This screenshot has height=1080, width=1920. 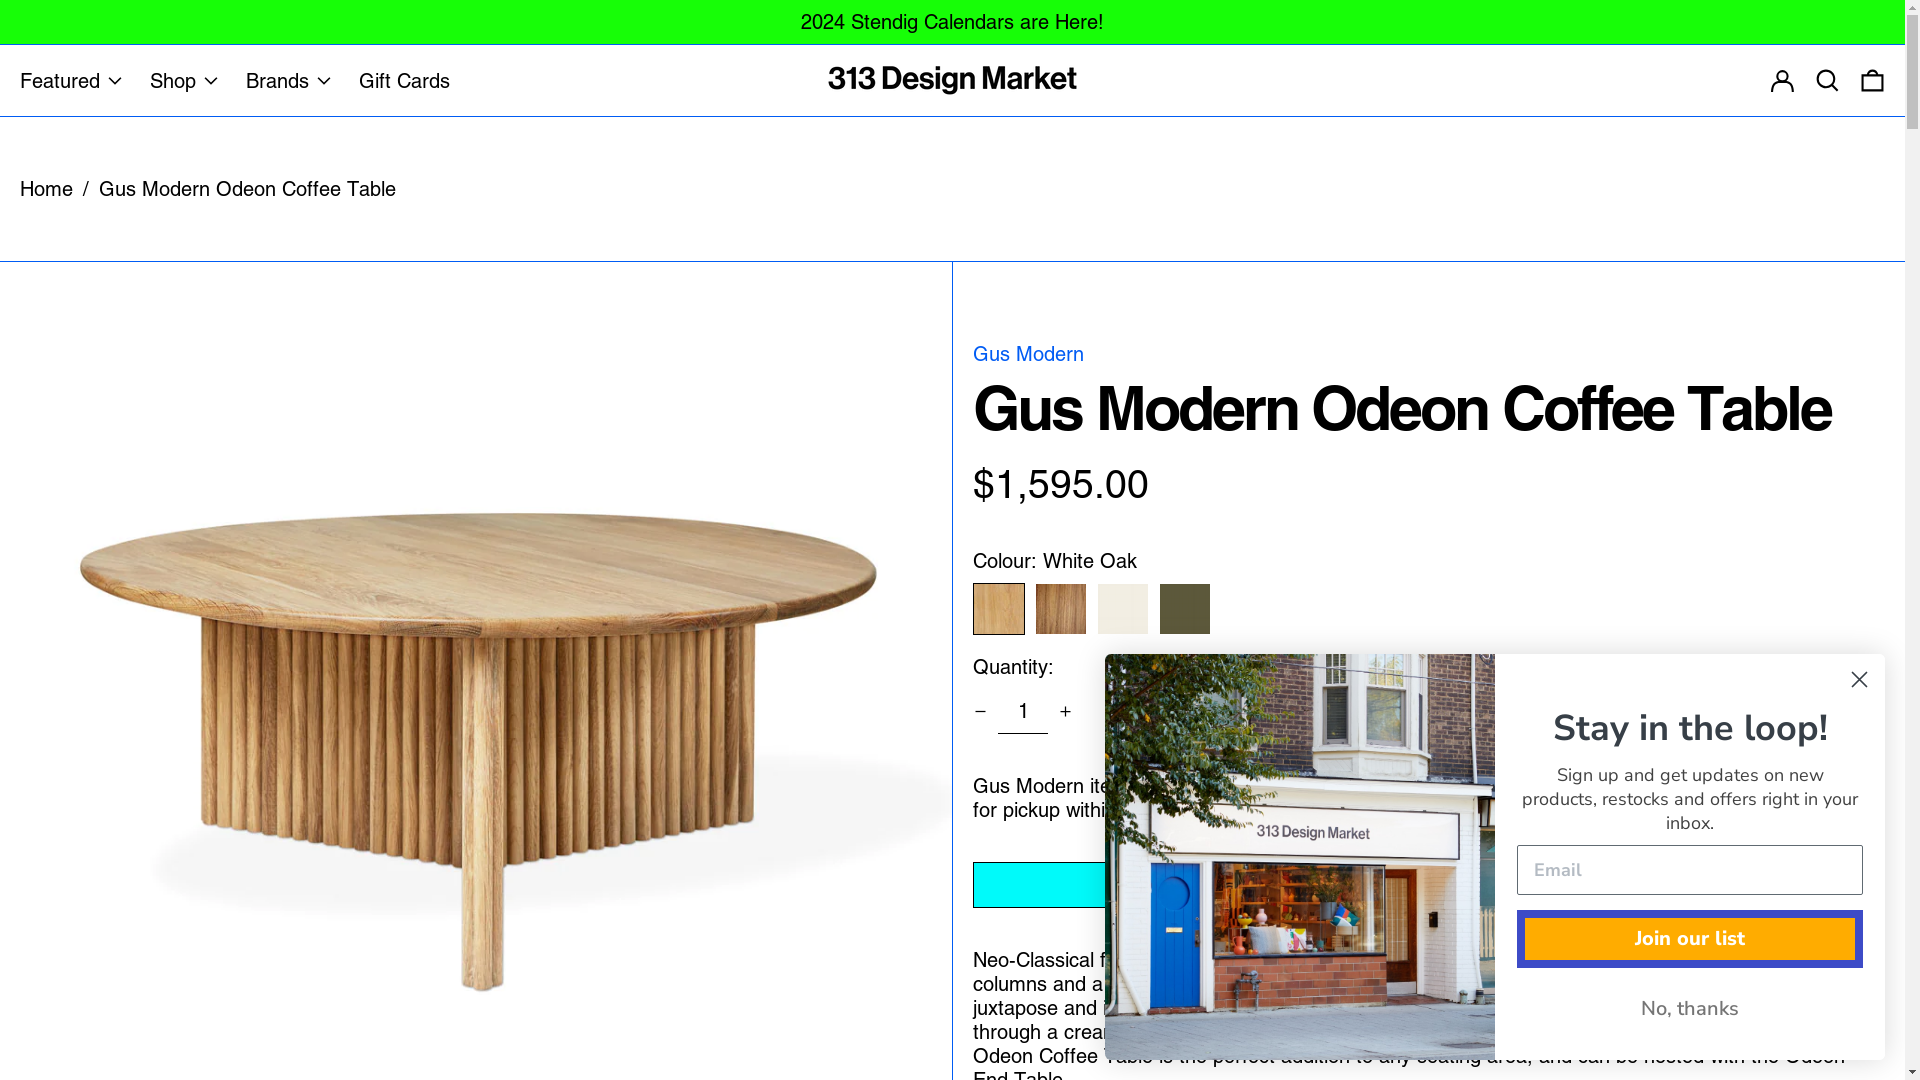 I want to click on Log in, so click(x=1782, y=80).